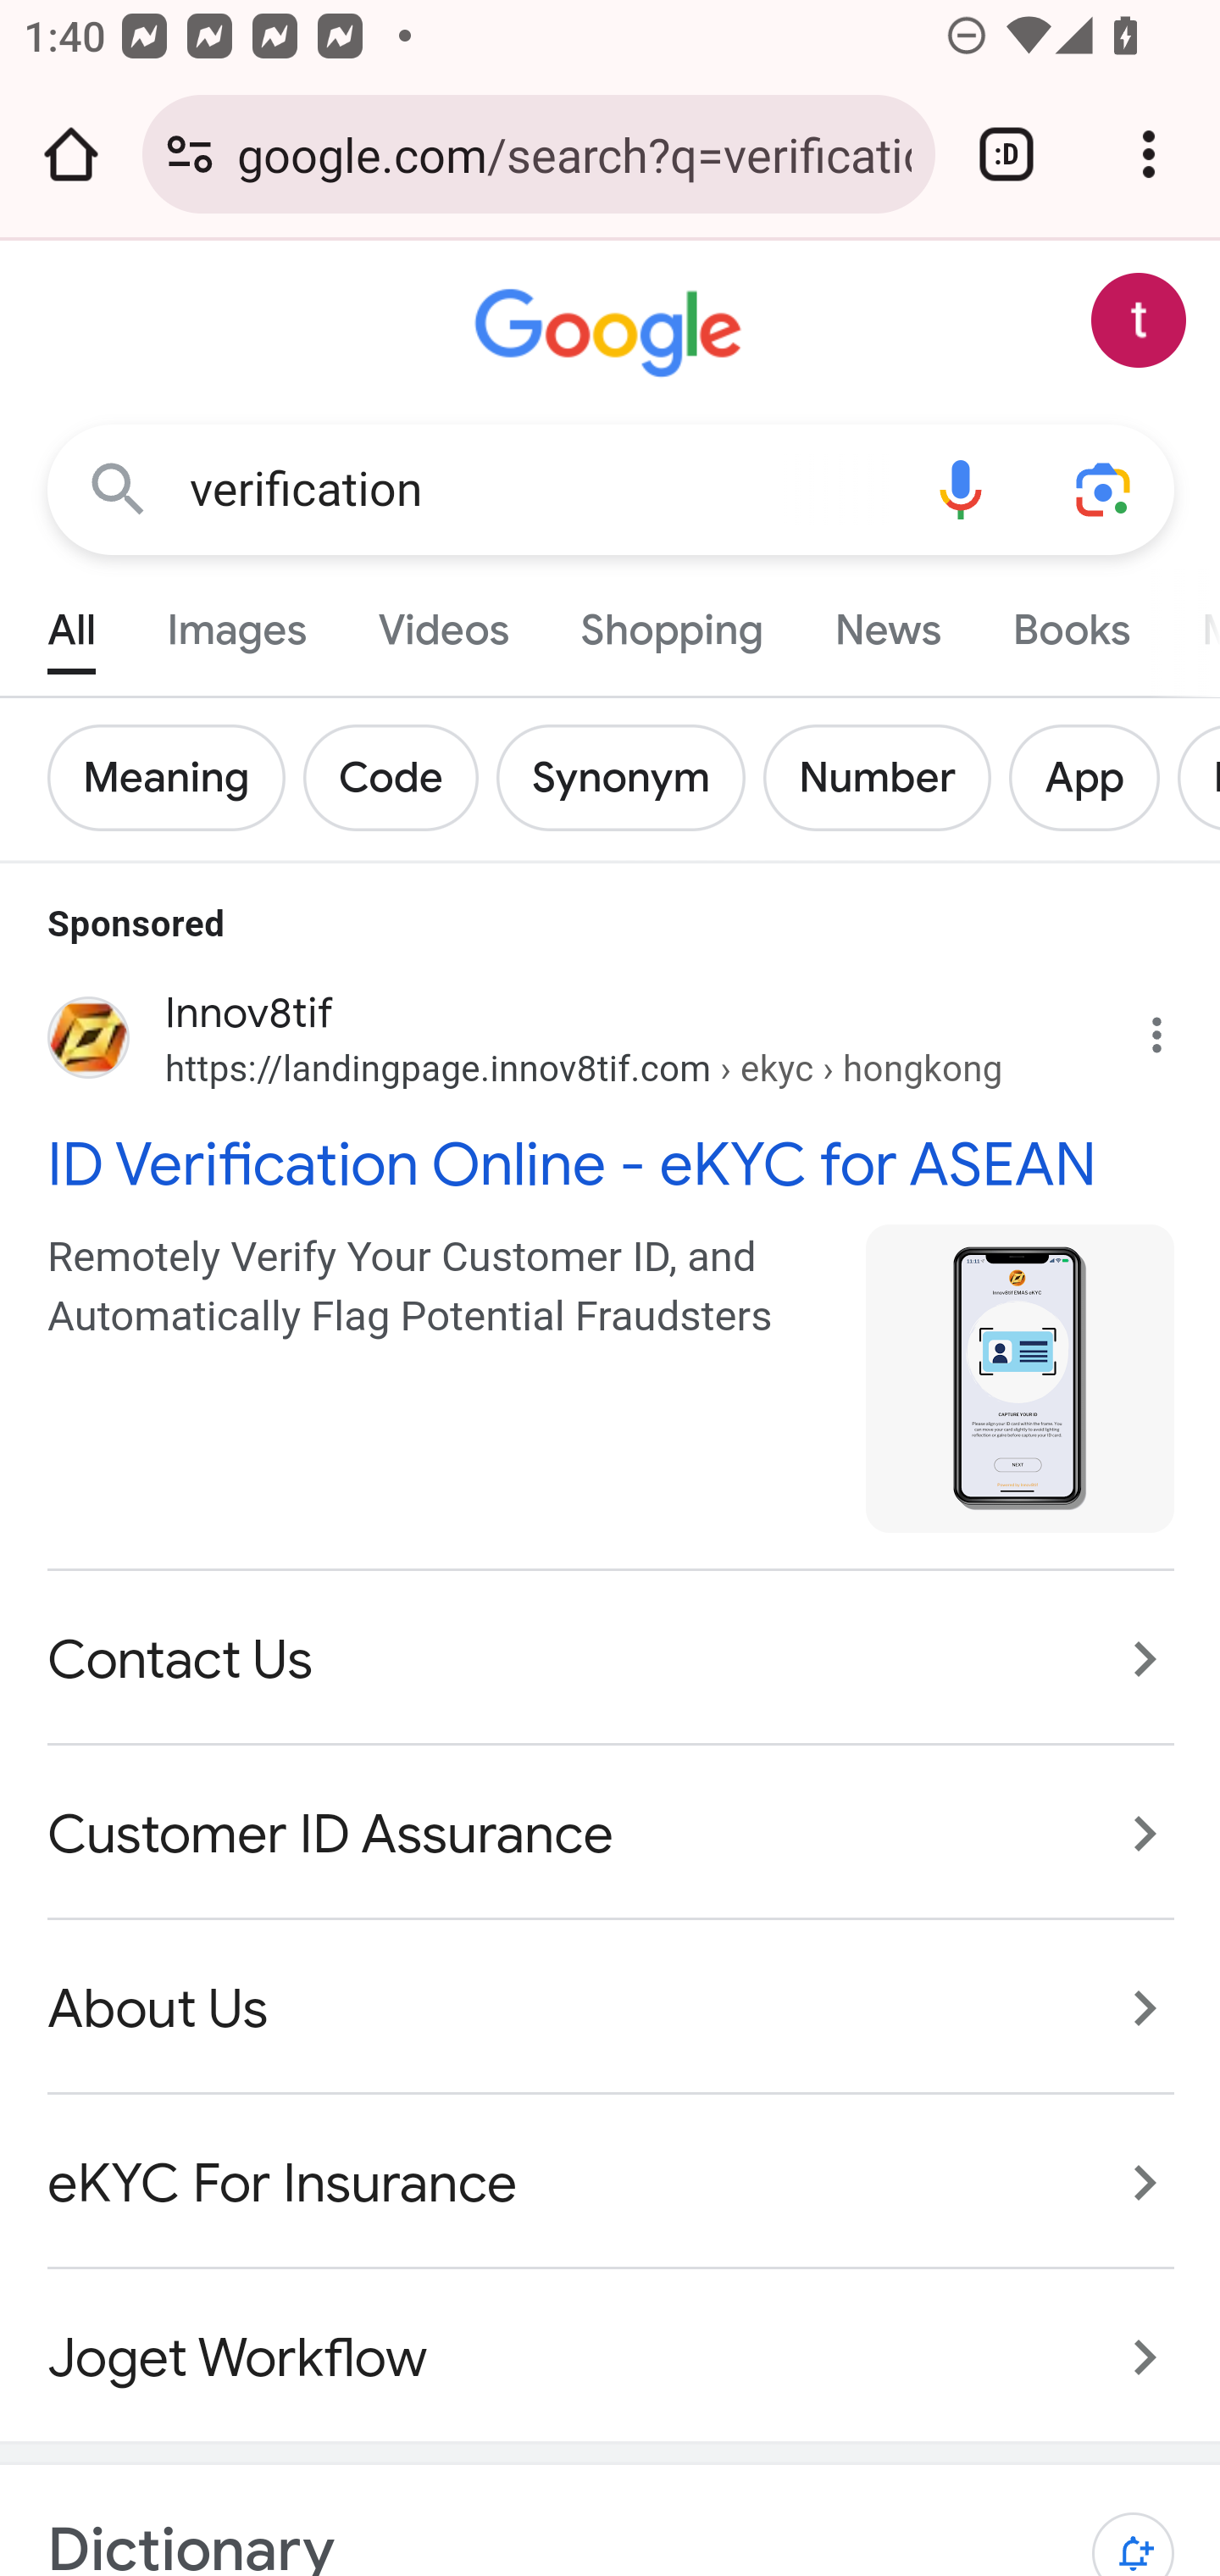 This screenshot has width=1220, height=2576. Describe the element at coordinates (1071, 622) in the screenshot. I see `Books` at that location.